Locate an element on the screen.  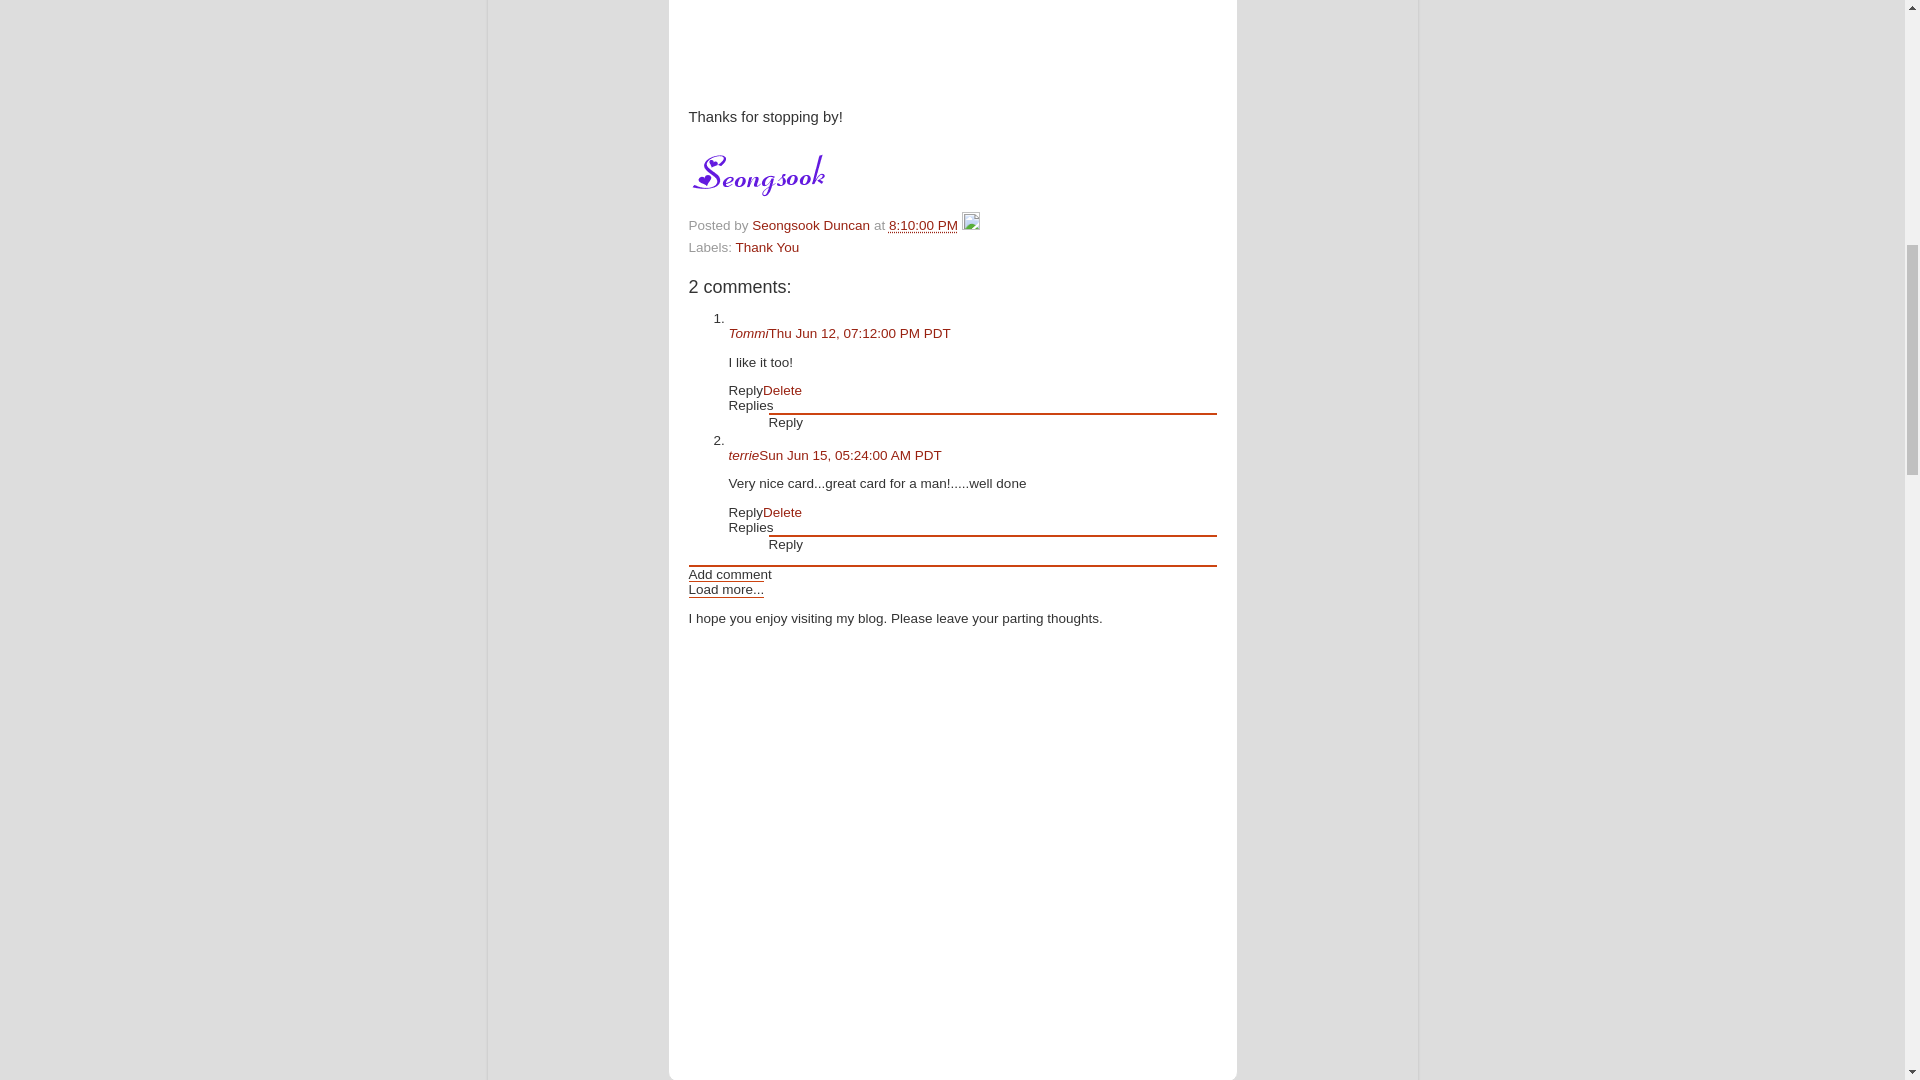
Edit Post is located at coordinates (970, 226).